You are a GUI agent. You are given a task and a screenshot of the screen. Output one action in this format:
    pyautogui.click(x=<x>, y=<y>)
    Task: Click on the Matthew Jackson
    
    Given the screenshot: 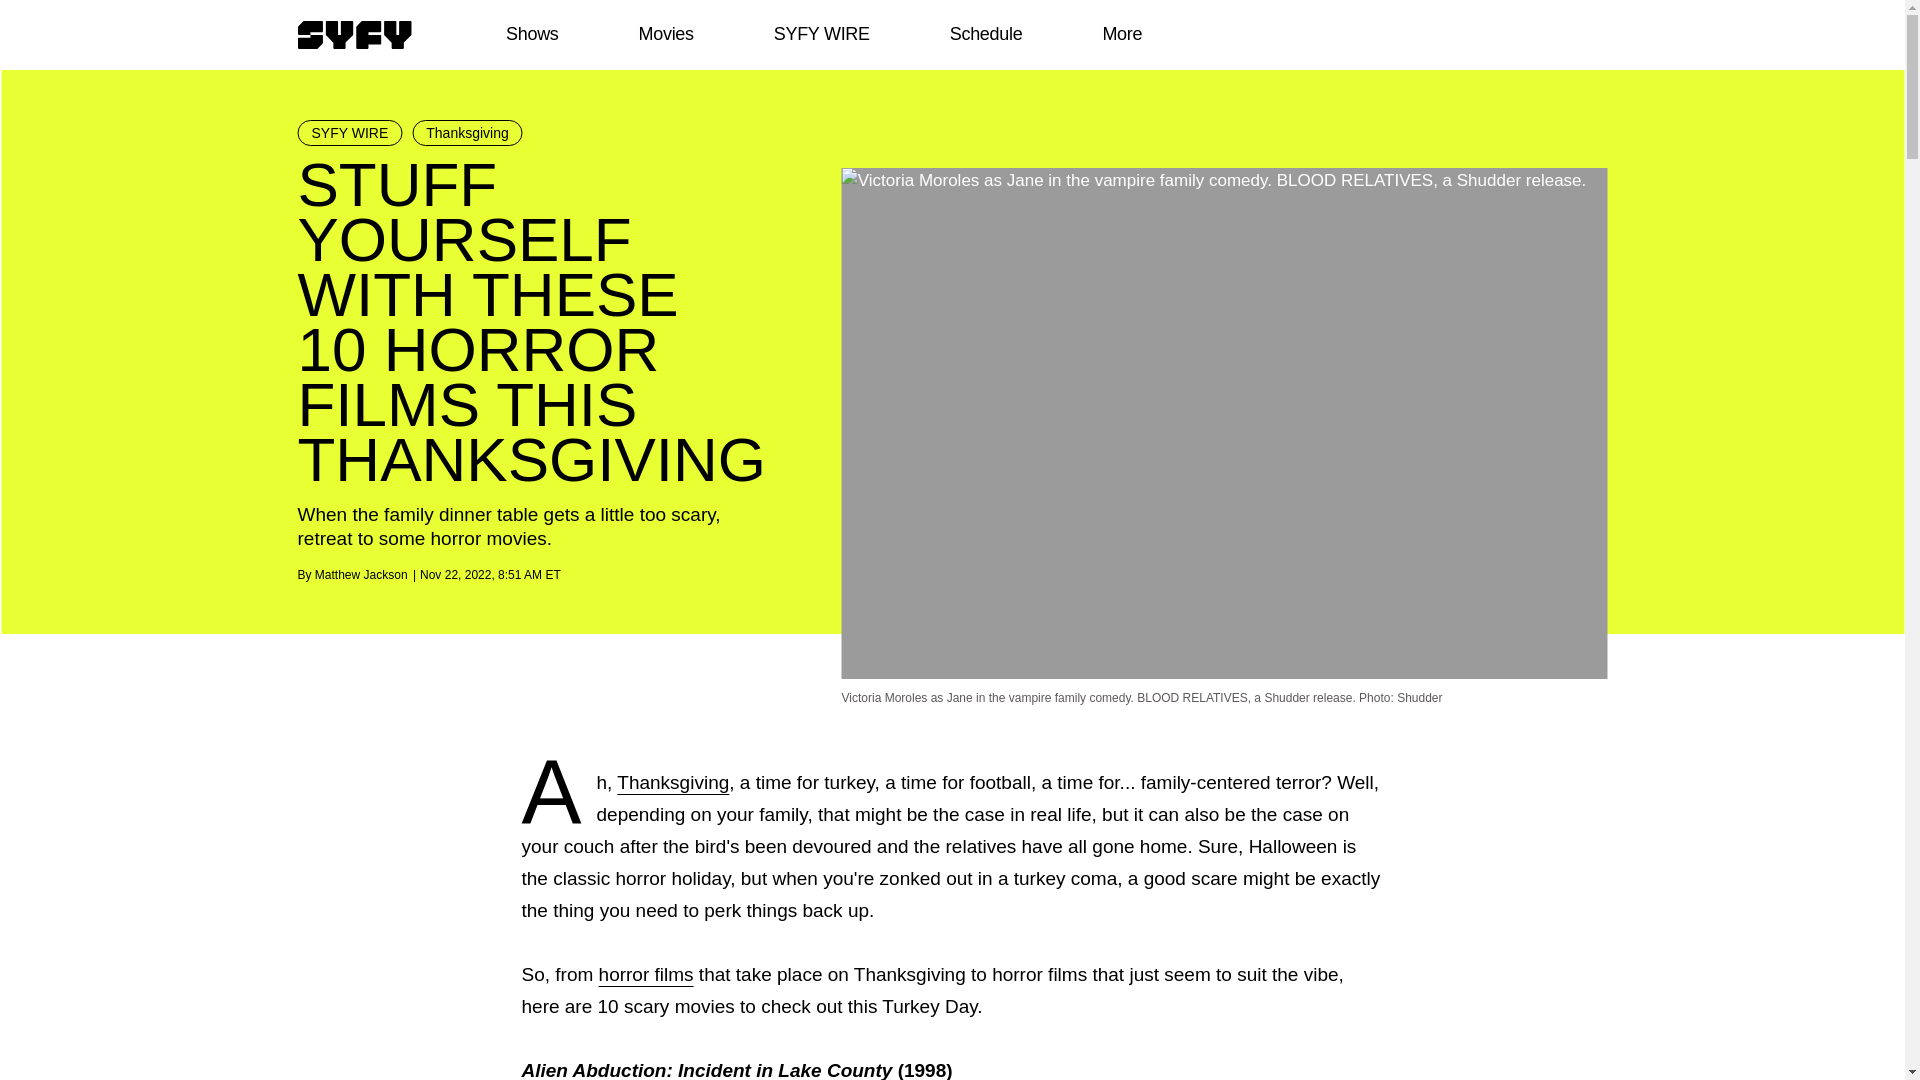 What is the action you would take?
    pyautogui.click(x=360, y=575)
    